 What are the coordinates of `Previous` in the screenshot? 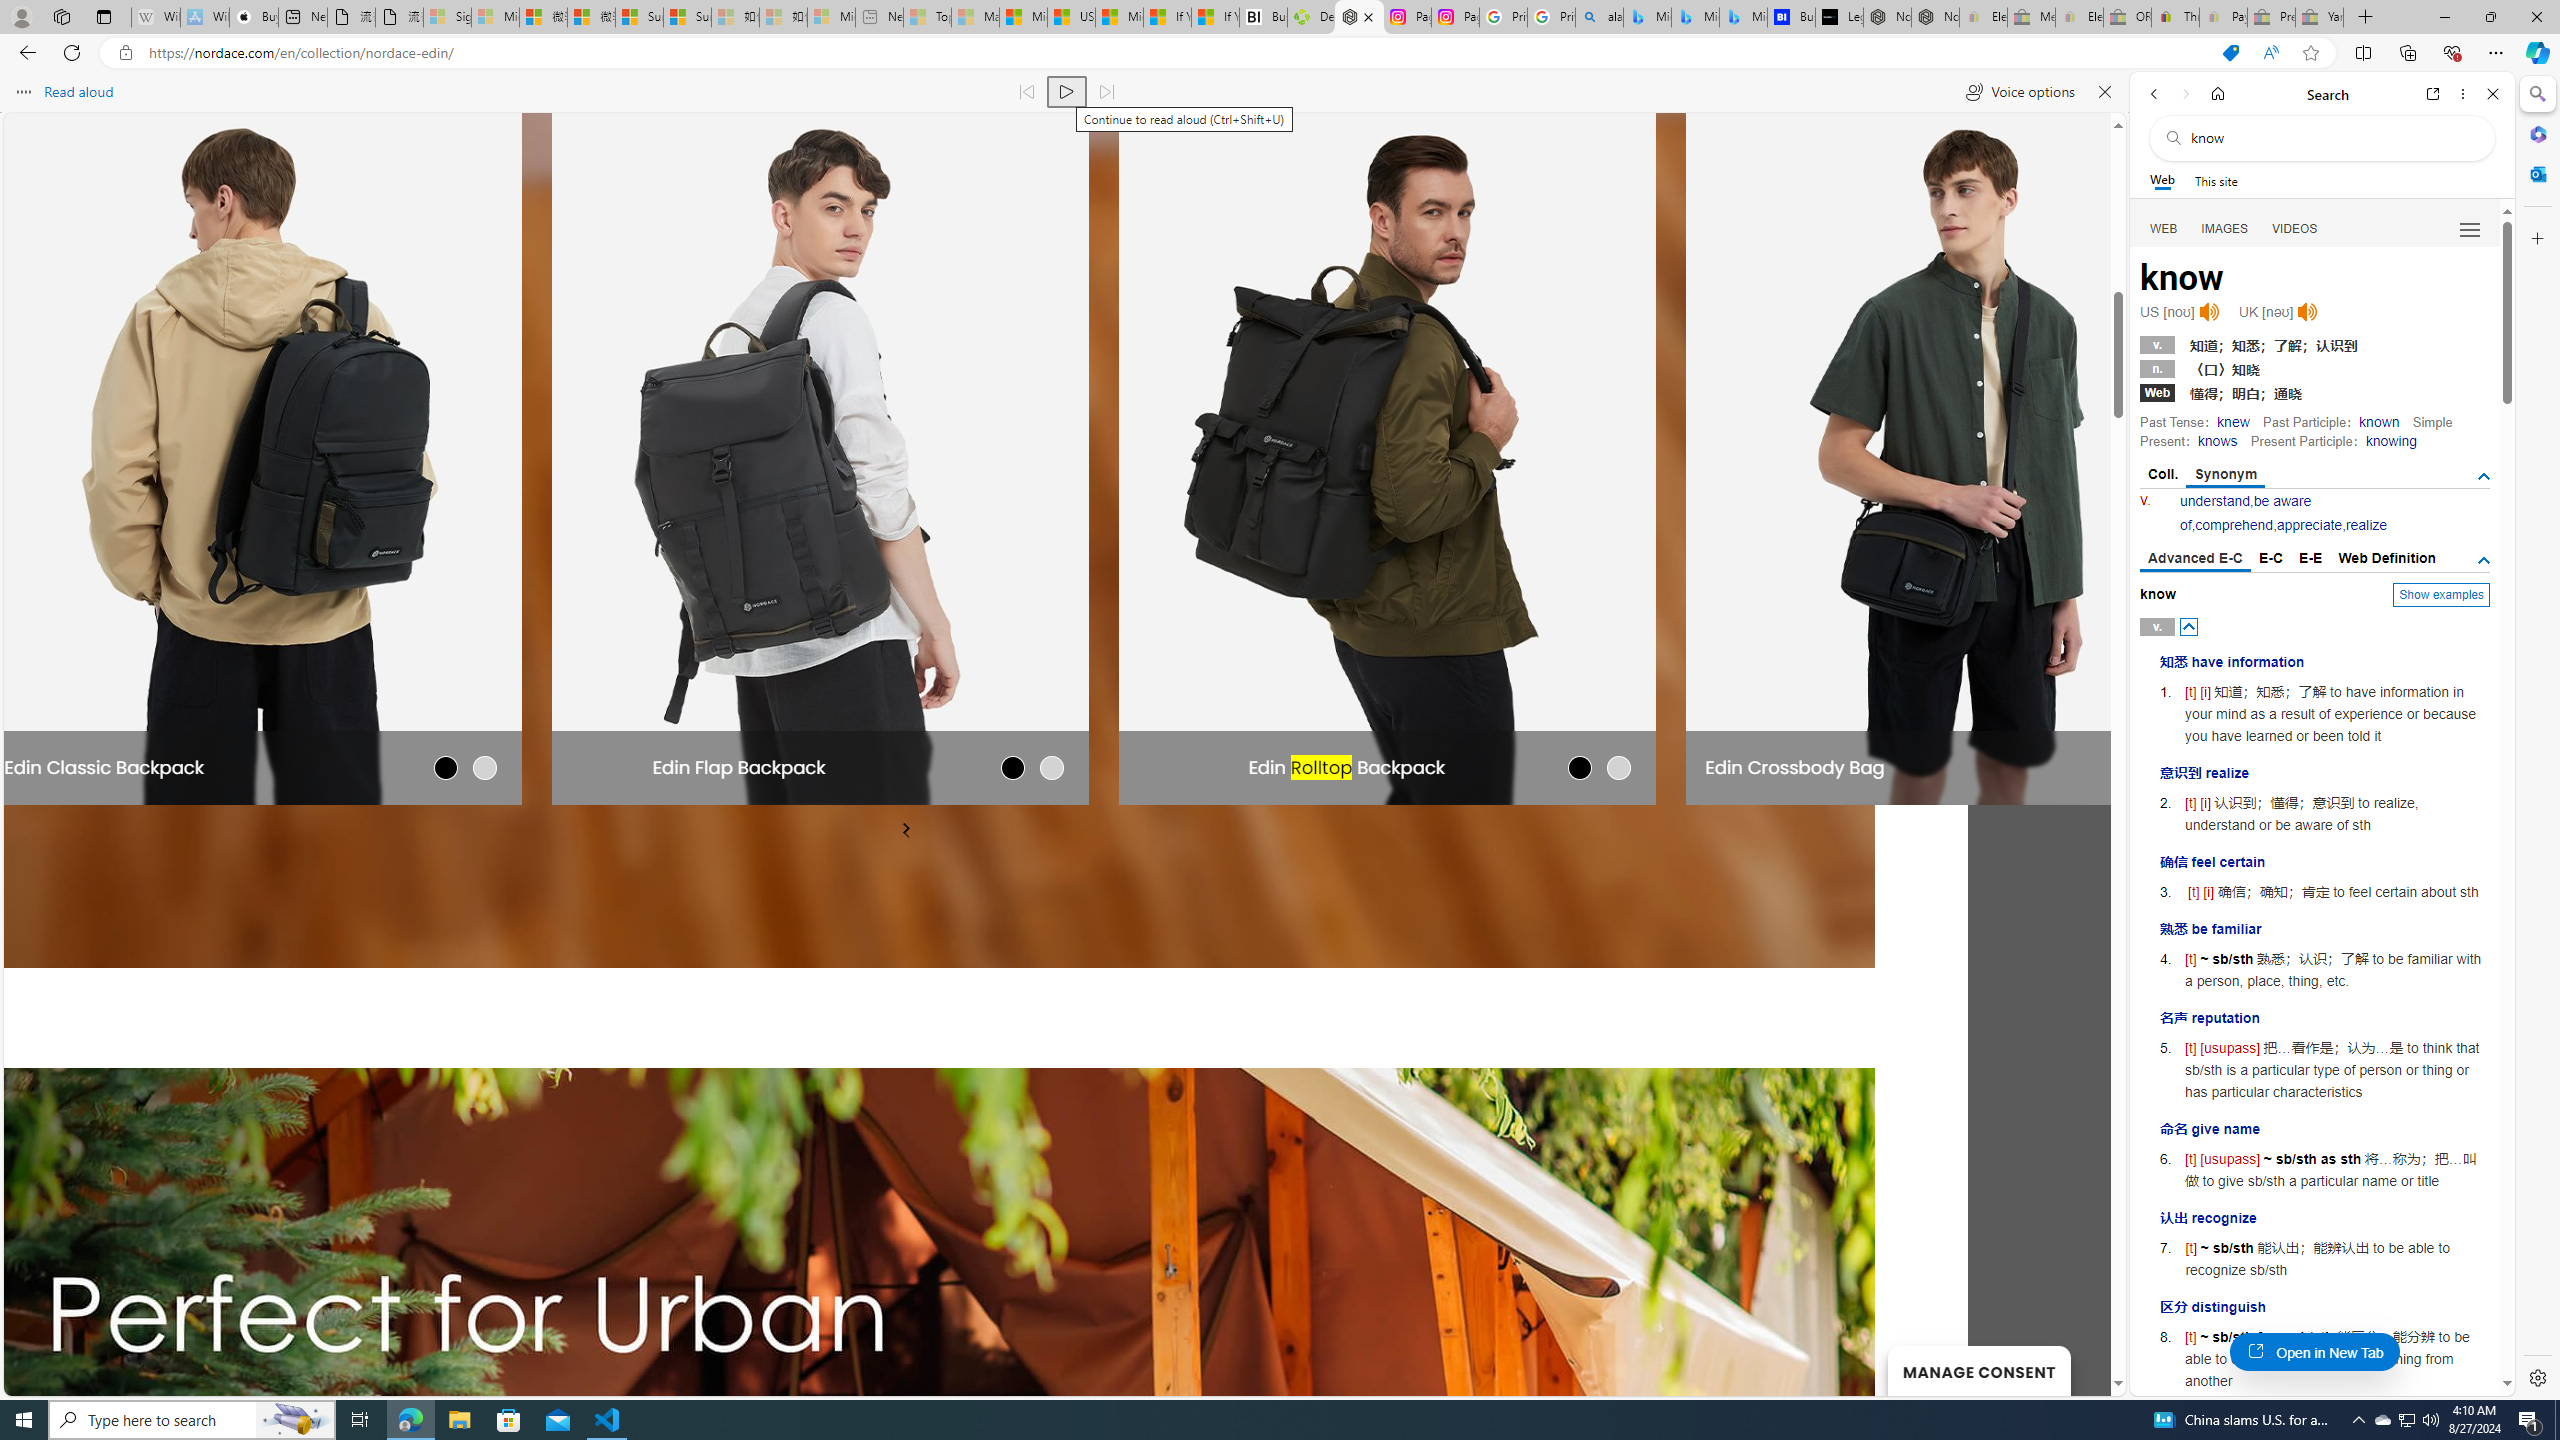 It's located at (907, 832).